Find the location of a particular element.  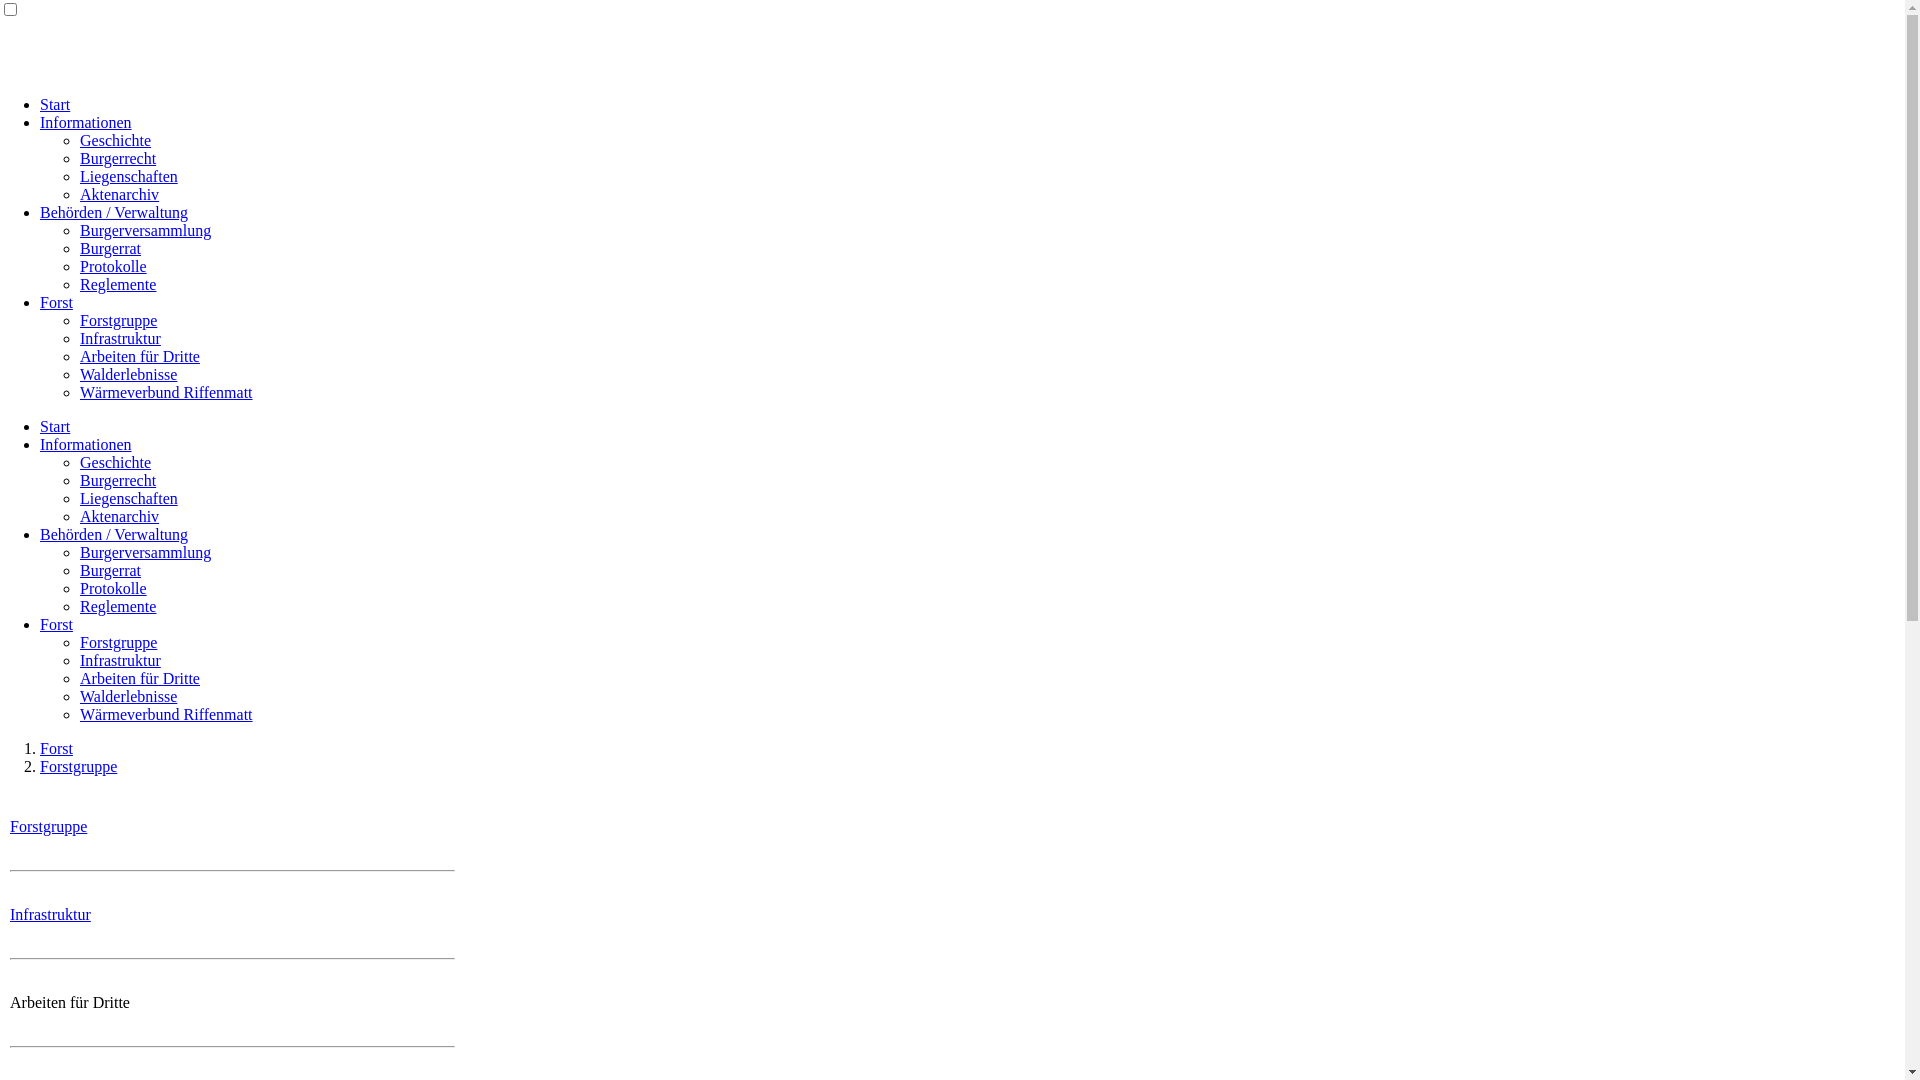

Infrastruktur is located at coordinates (120, 338).